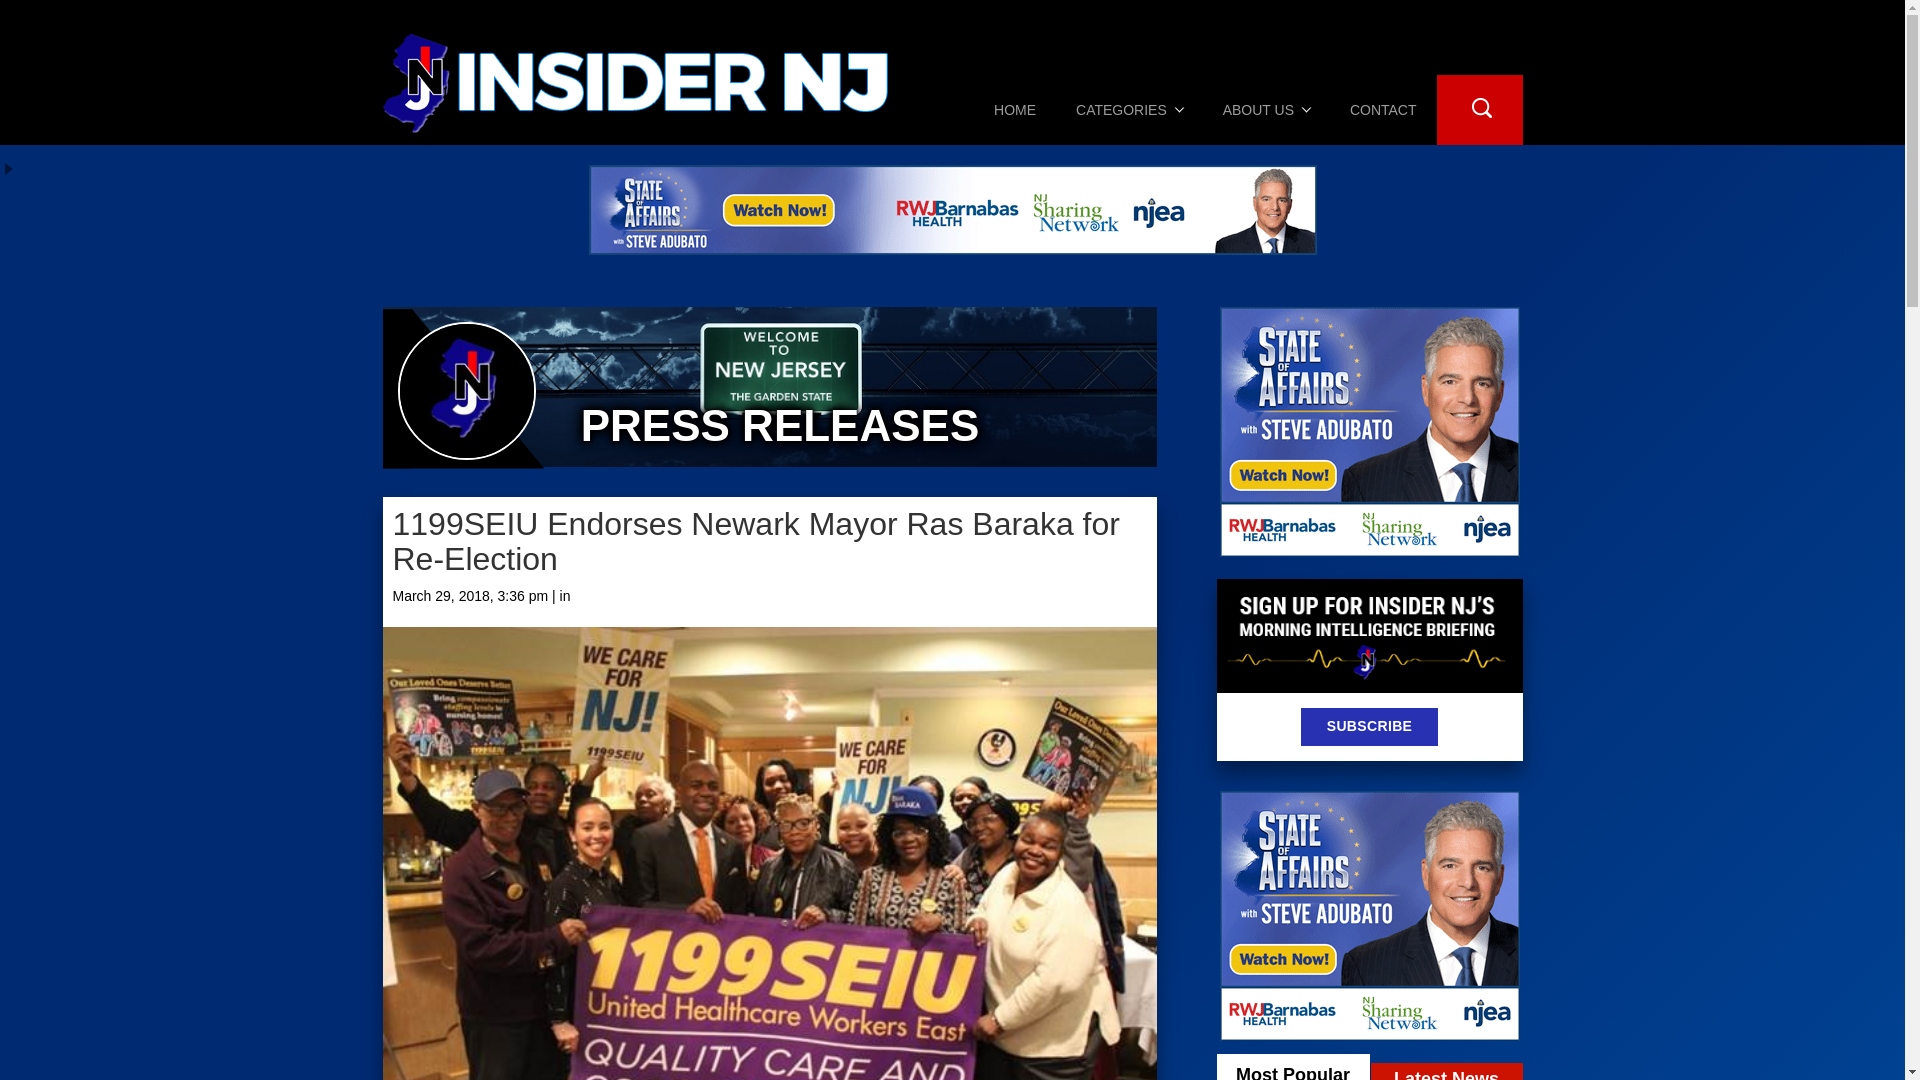 The image size is (1920, 1080). What do you see at coordinates (1130, 109) in the screenshot?
I see `CATEGORIES` at bounding box center [1130, 109].